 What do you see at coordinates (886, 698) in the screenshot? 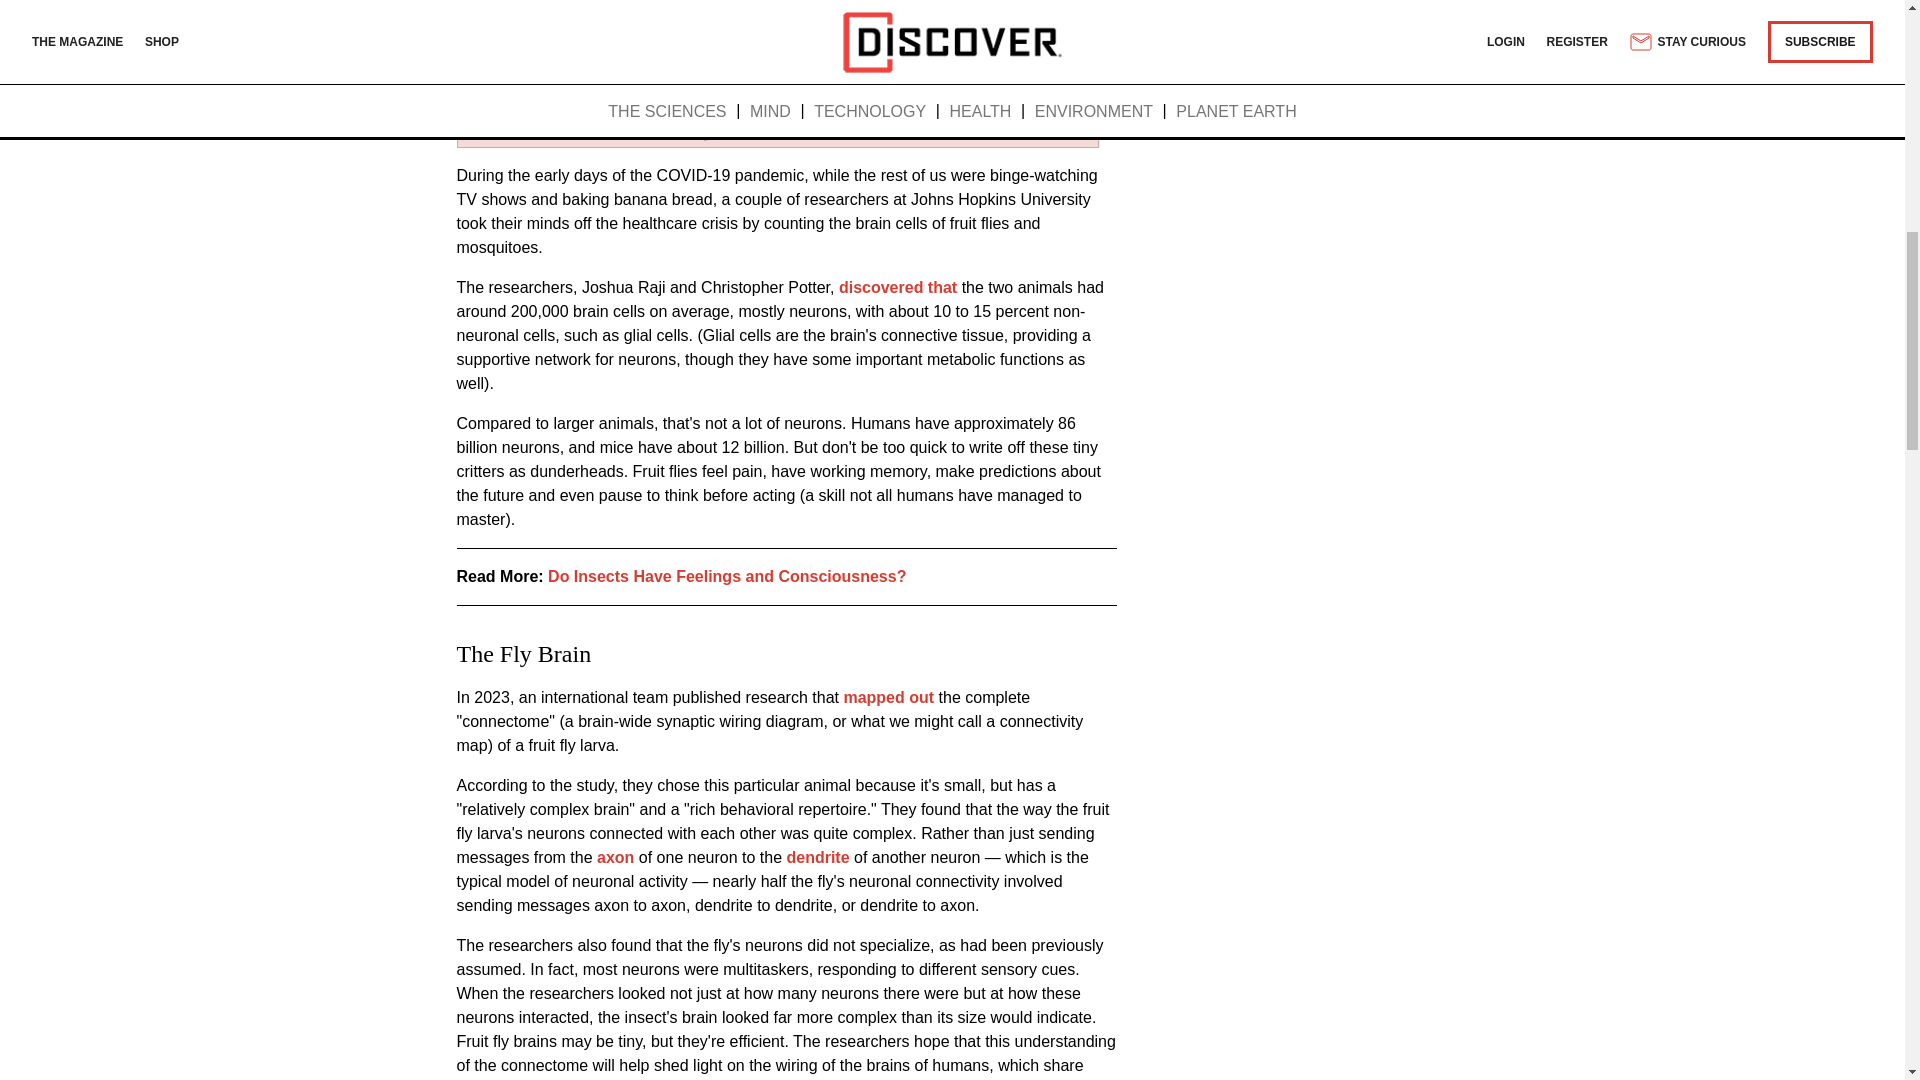
I see ` mapped out` at bounding box center [886, 698].